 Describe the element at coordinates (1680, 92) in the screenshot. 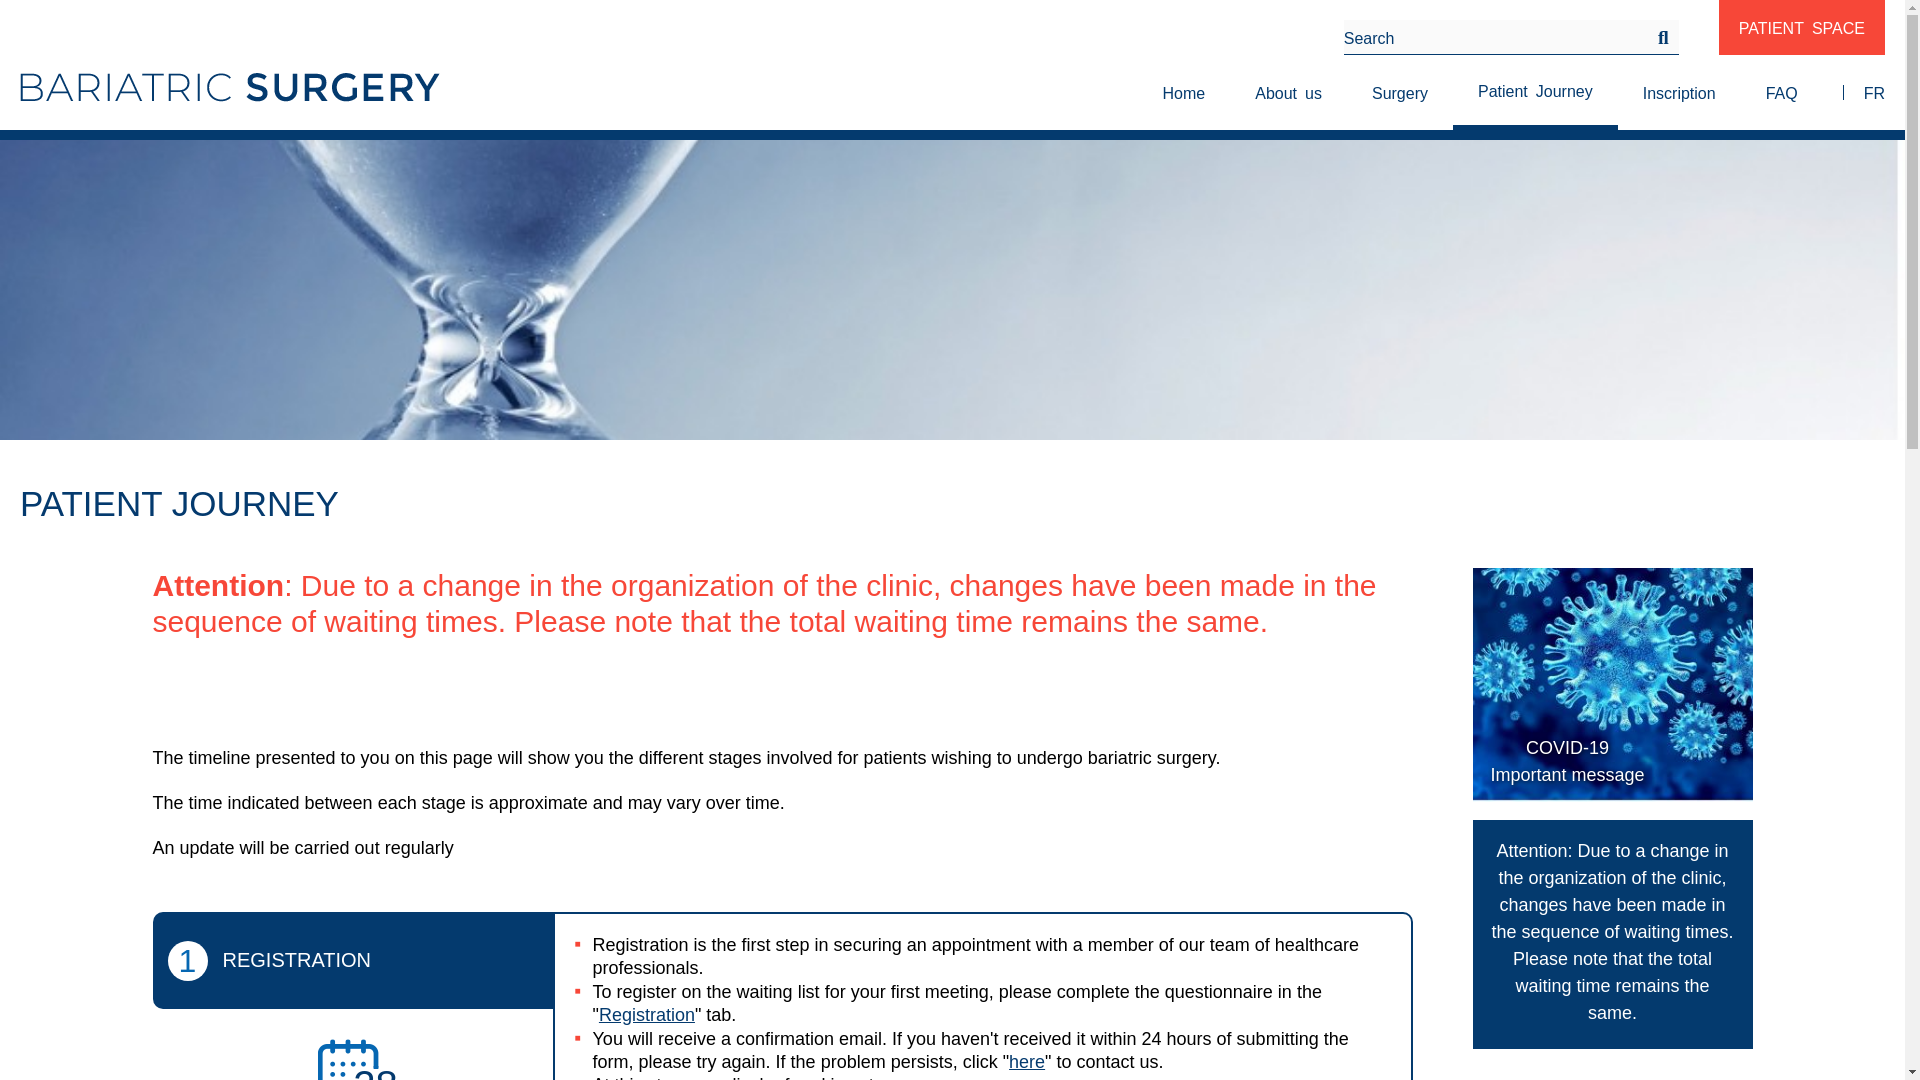

I see `PATIENT SPACE` at that location.